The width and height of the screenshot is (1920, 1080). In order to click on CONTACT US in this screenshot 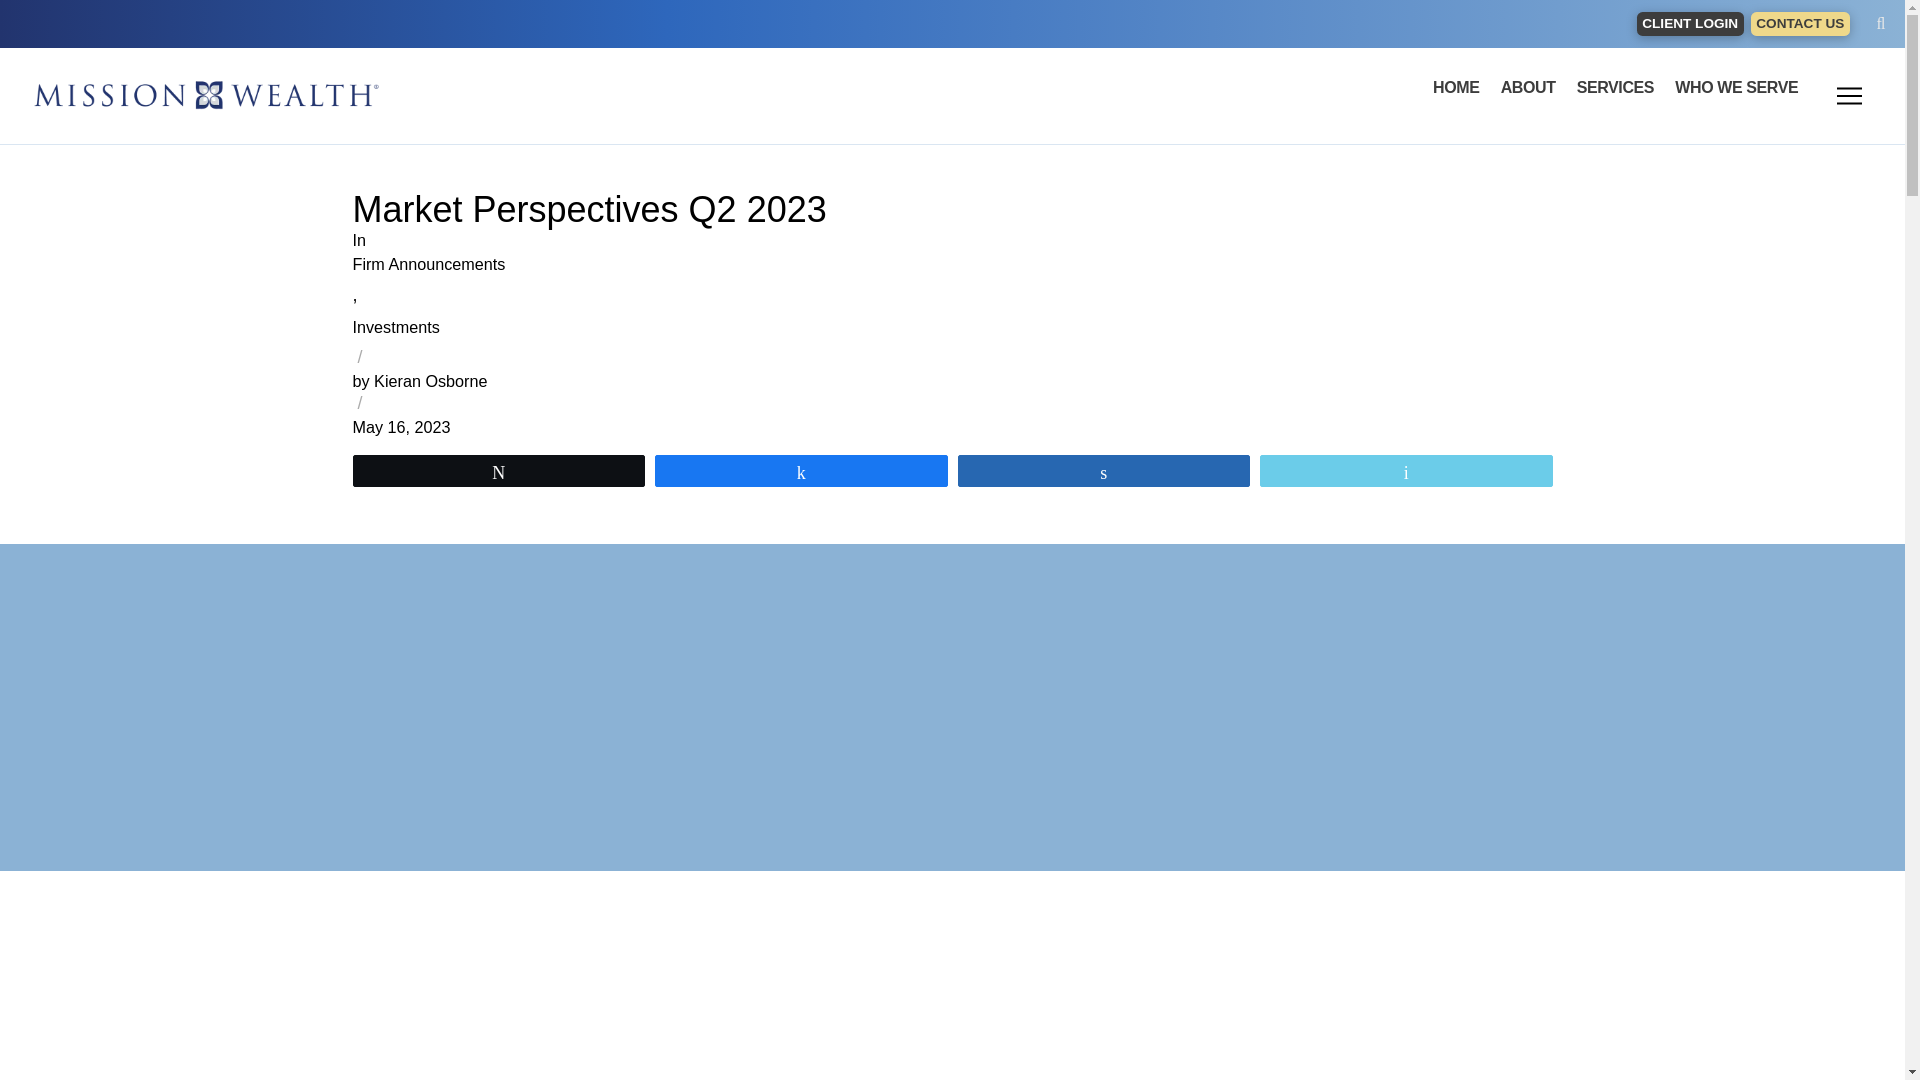, I will do `click(1800, 24)`.